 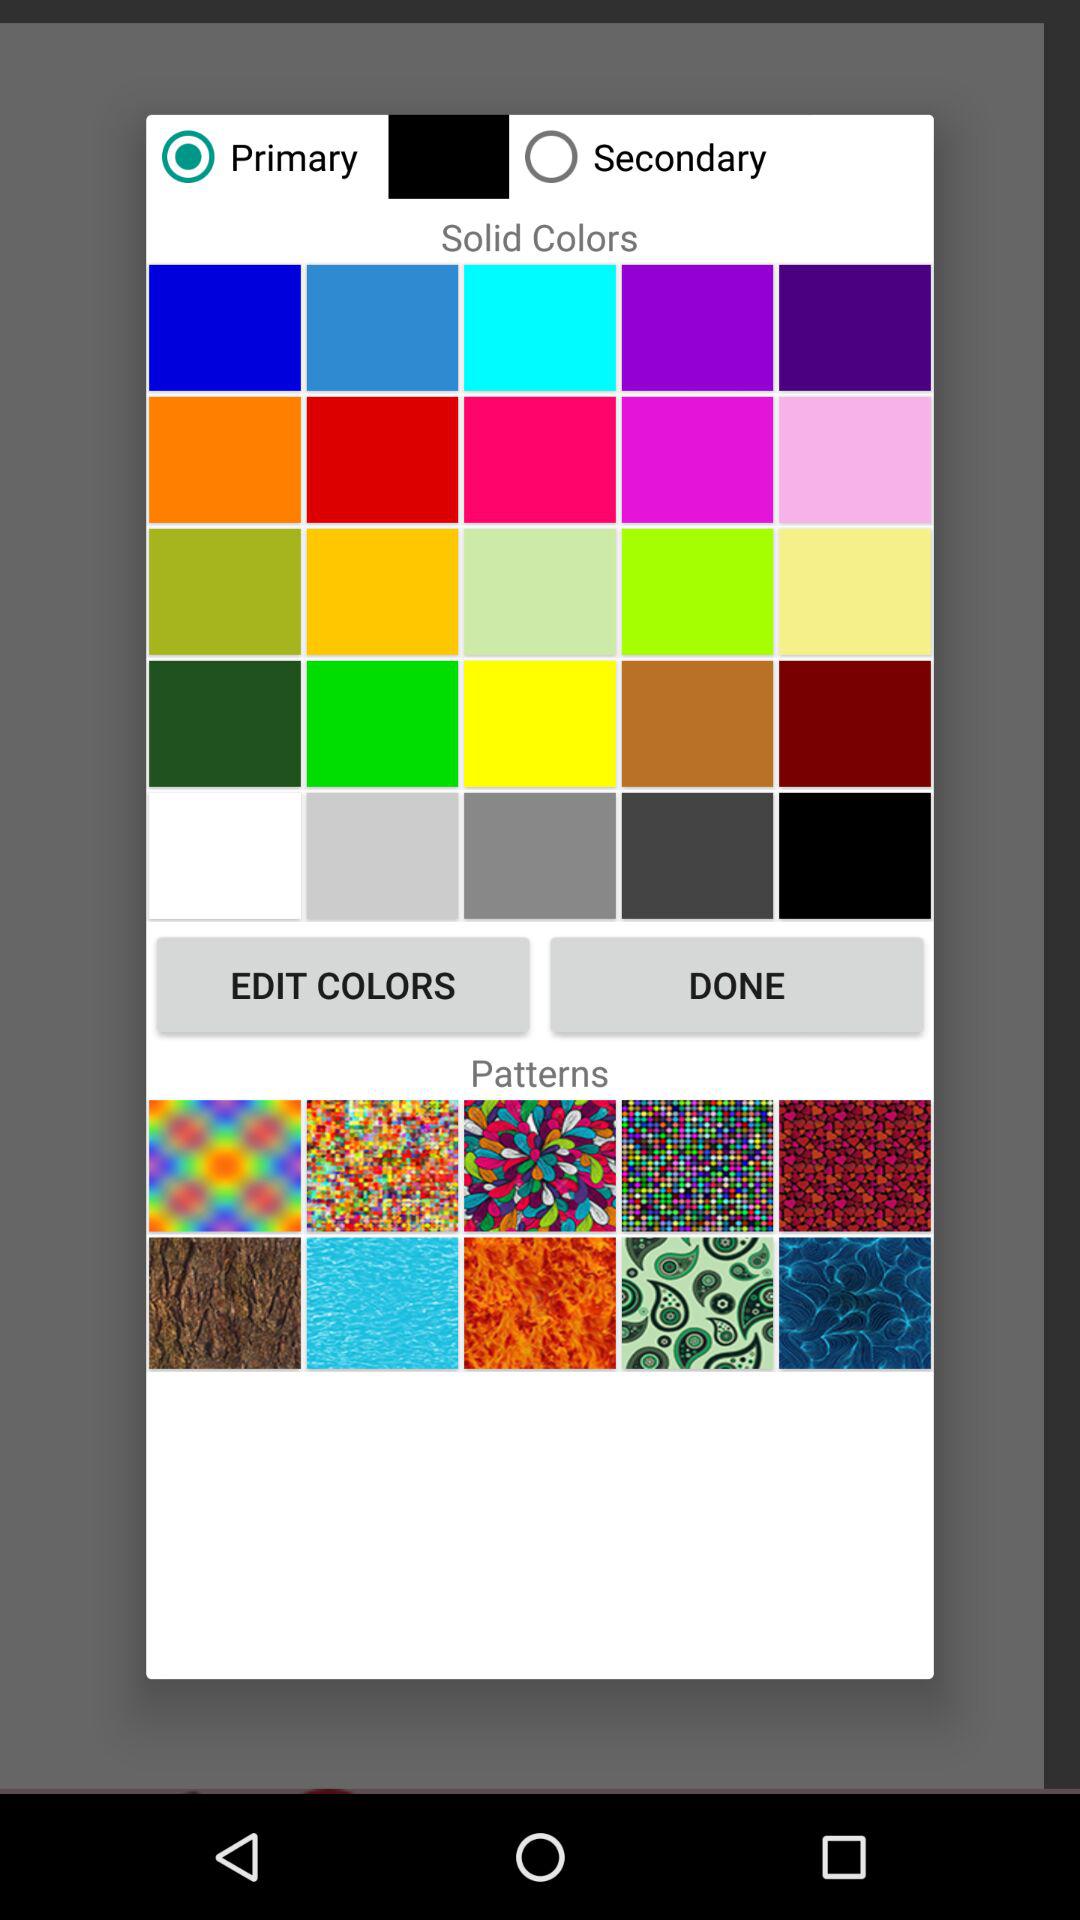 I want to click on select color green, so click(x=382, y=723).